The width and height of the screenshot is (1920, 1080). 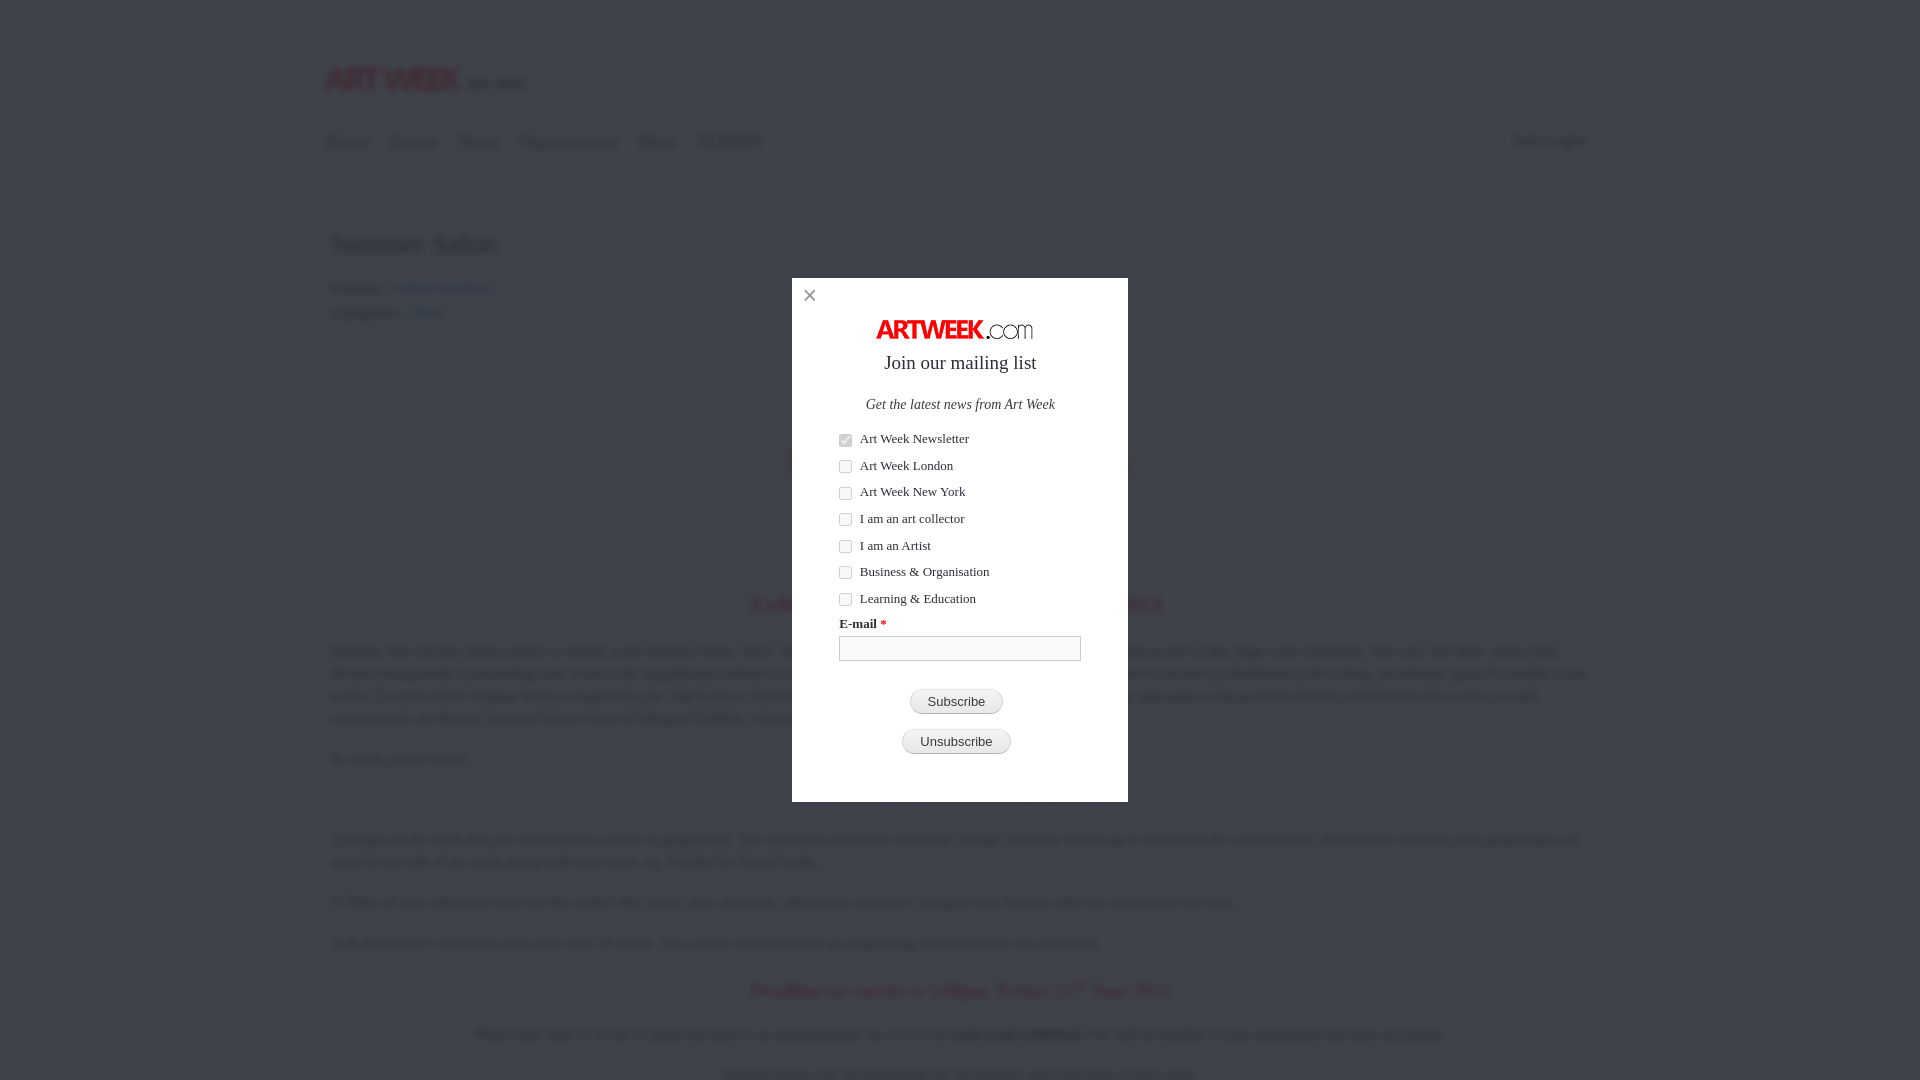 What do you see at coordinates (1564, 140) in the screenshot?
I see `Login` at bounding box center [1564, 140].